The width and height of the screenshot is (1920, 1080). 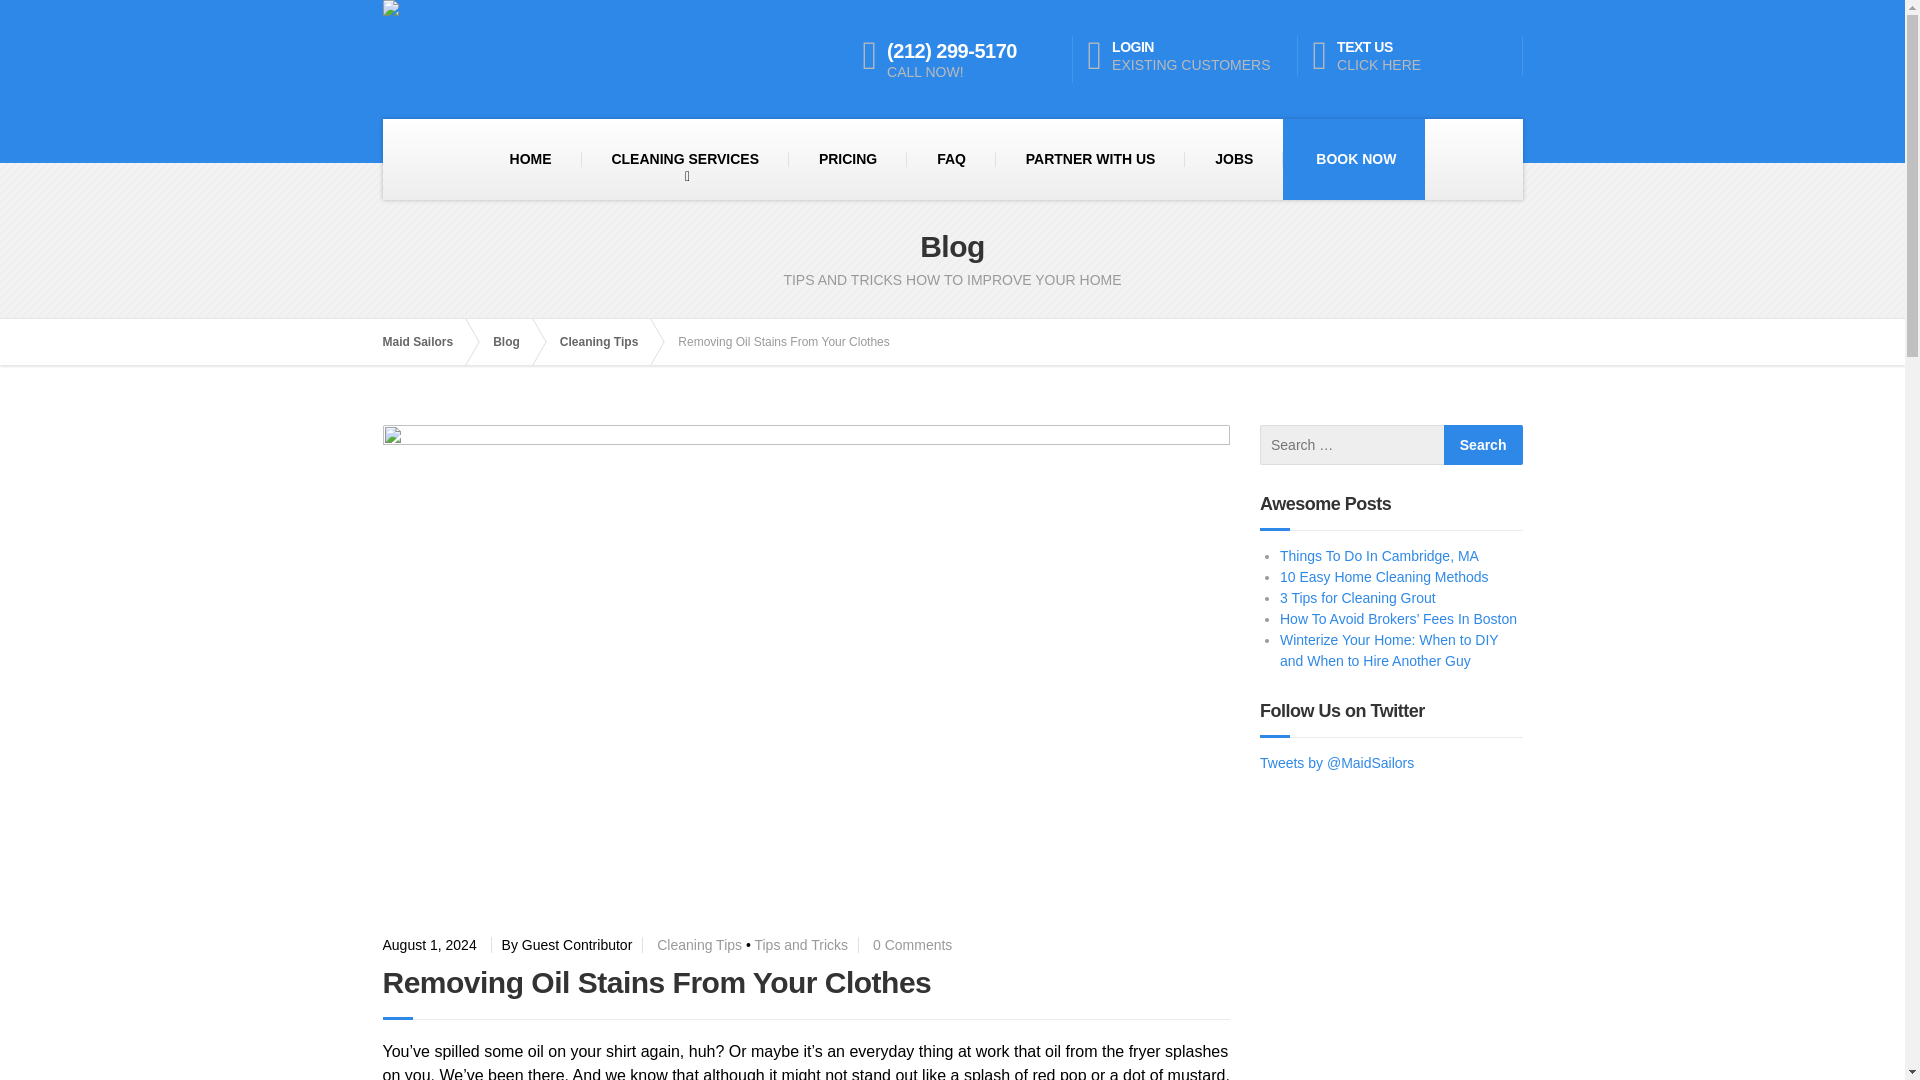 What do you see at coordinates (1482, 445) in the screenshot?
I see `Search` at bounding box center [1482, 445].